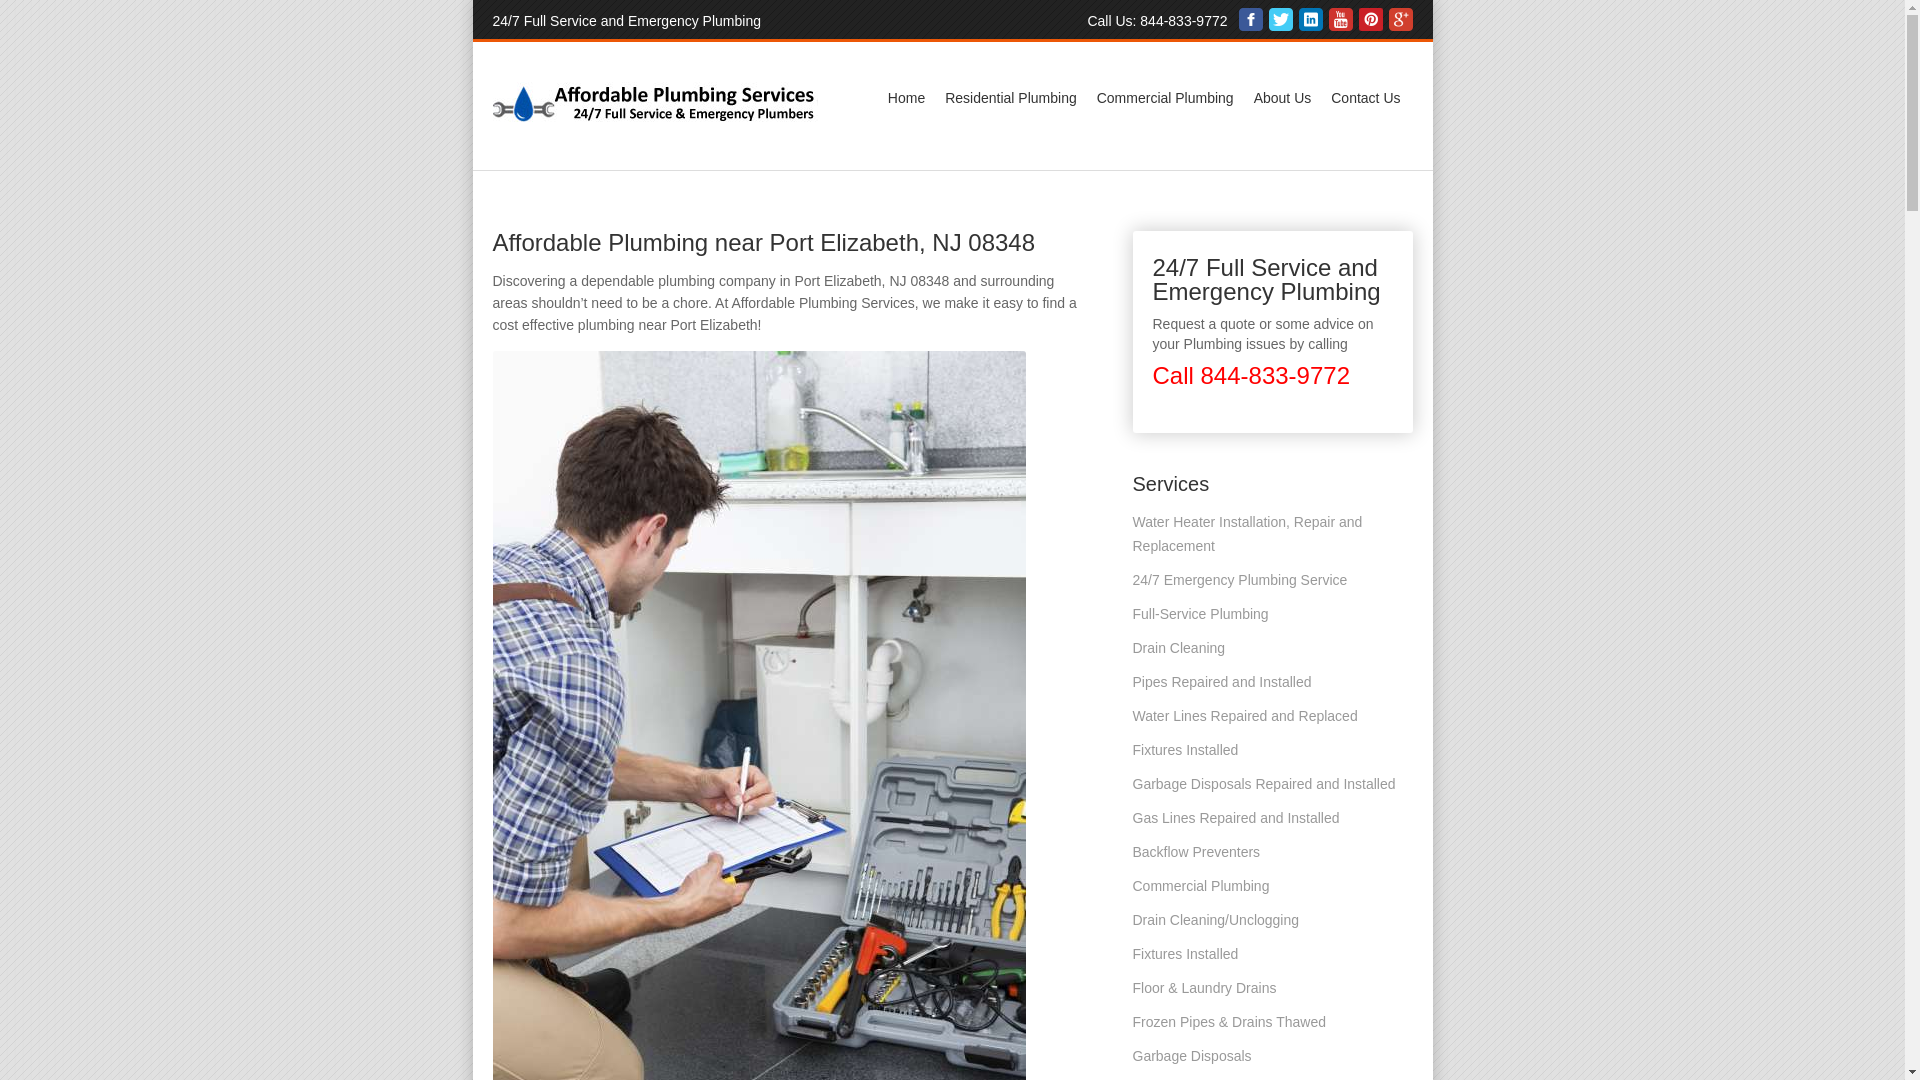 The image size is (1920, 1080). What do you see at coordinates (1165, 98) in the screenshot?
I see `Commercial Plumbing` at bounding box center [1165, 98].